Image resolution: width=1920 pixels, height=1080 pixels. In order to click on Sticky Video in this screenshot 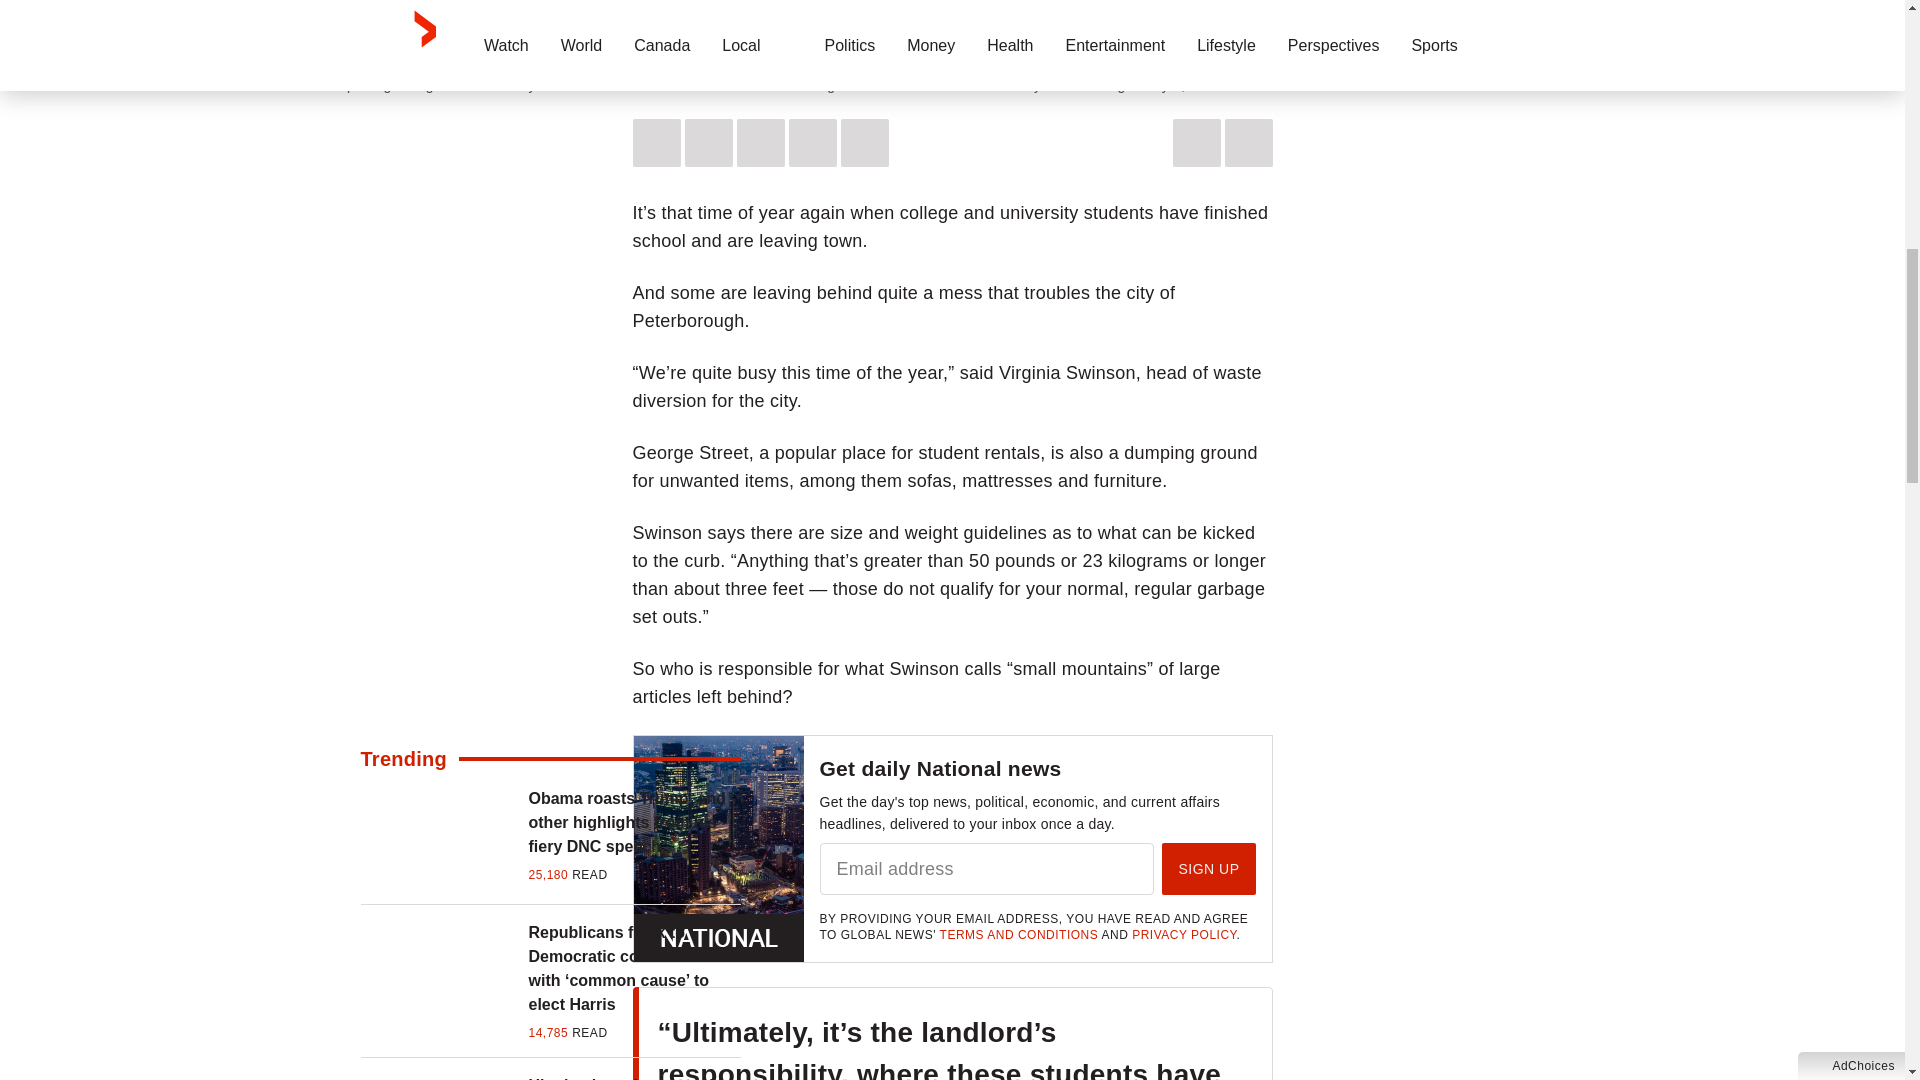, I will do `click(952, 30)`.